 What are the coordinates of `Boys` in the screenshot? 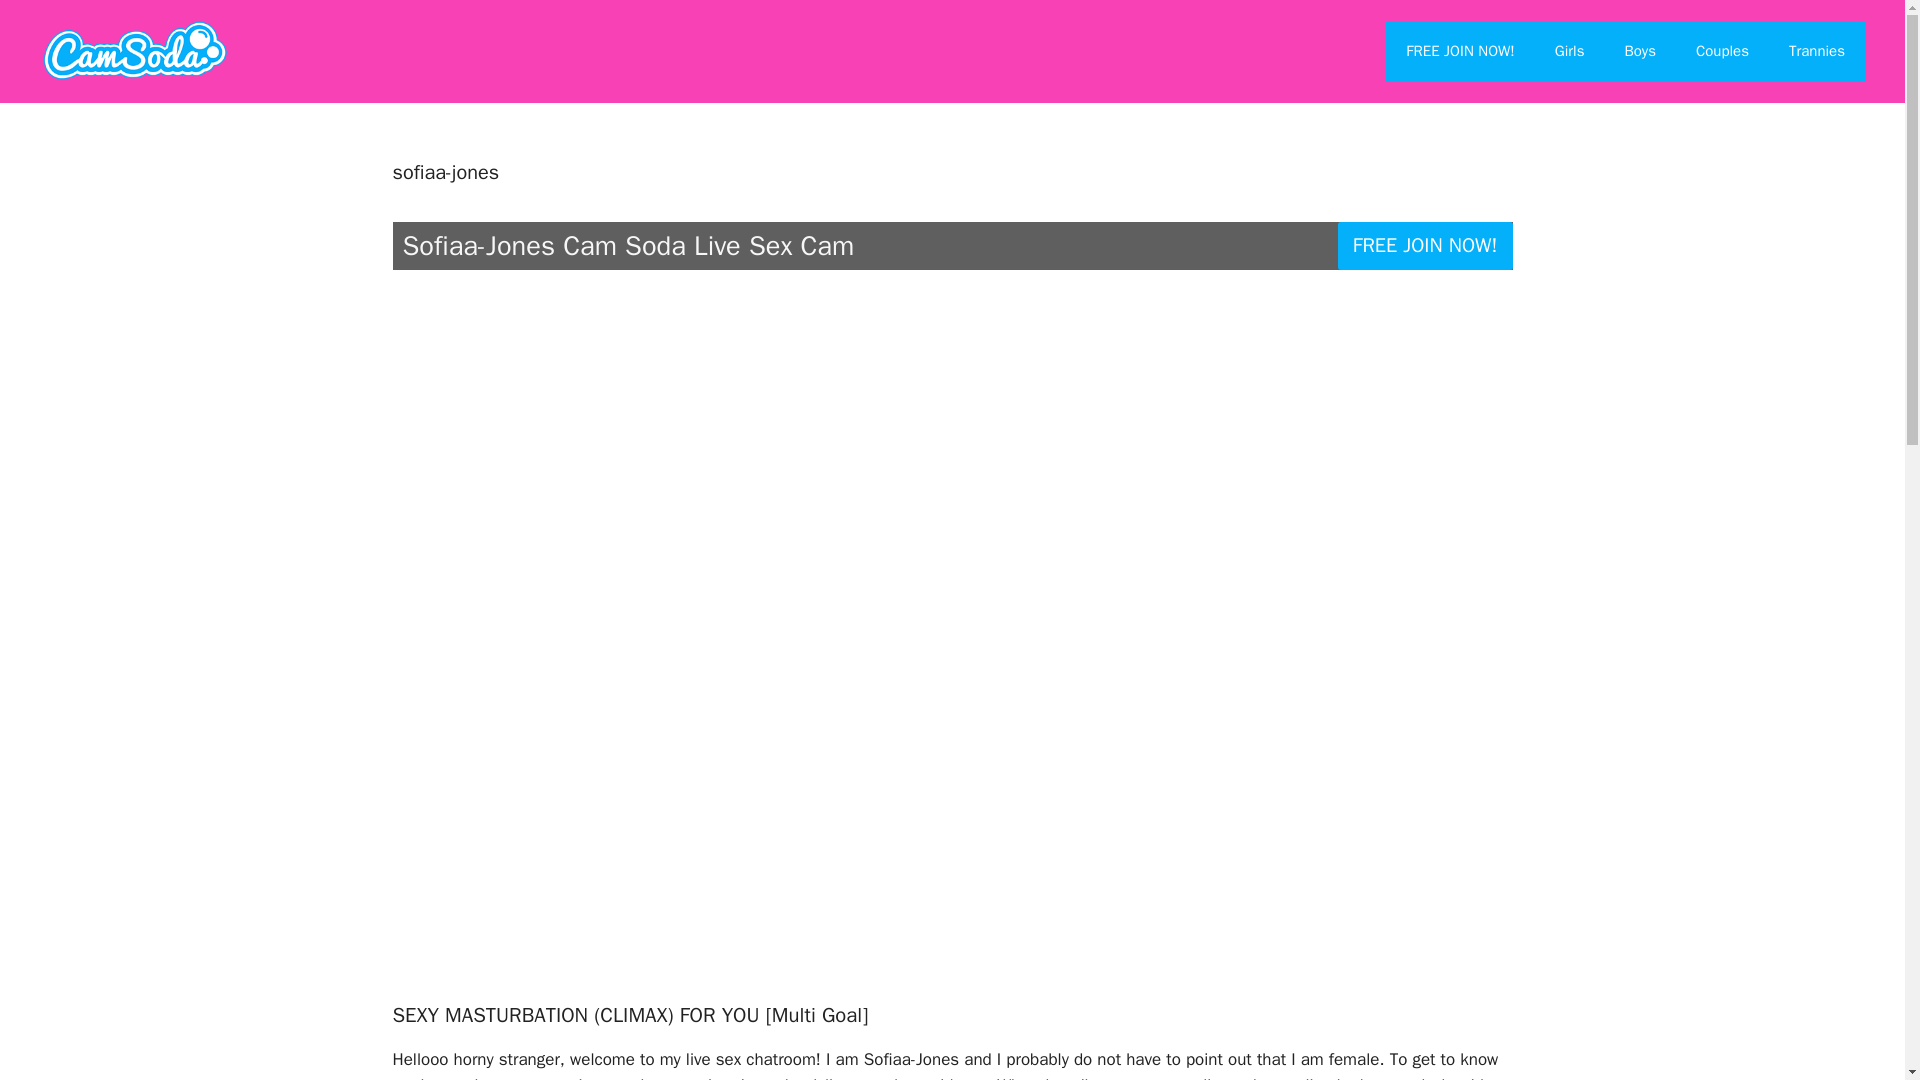 It's located at (1638, 50).